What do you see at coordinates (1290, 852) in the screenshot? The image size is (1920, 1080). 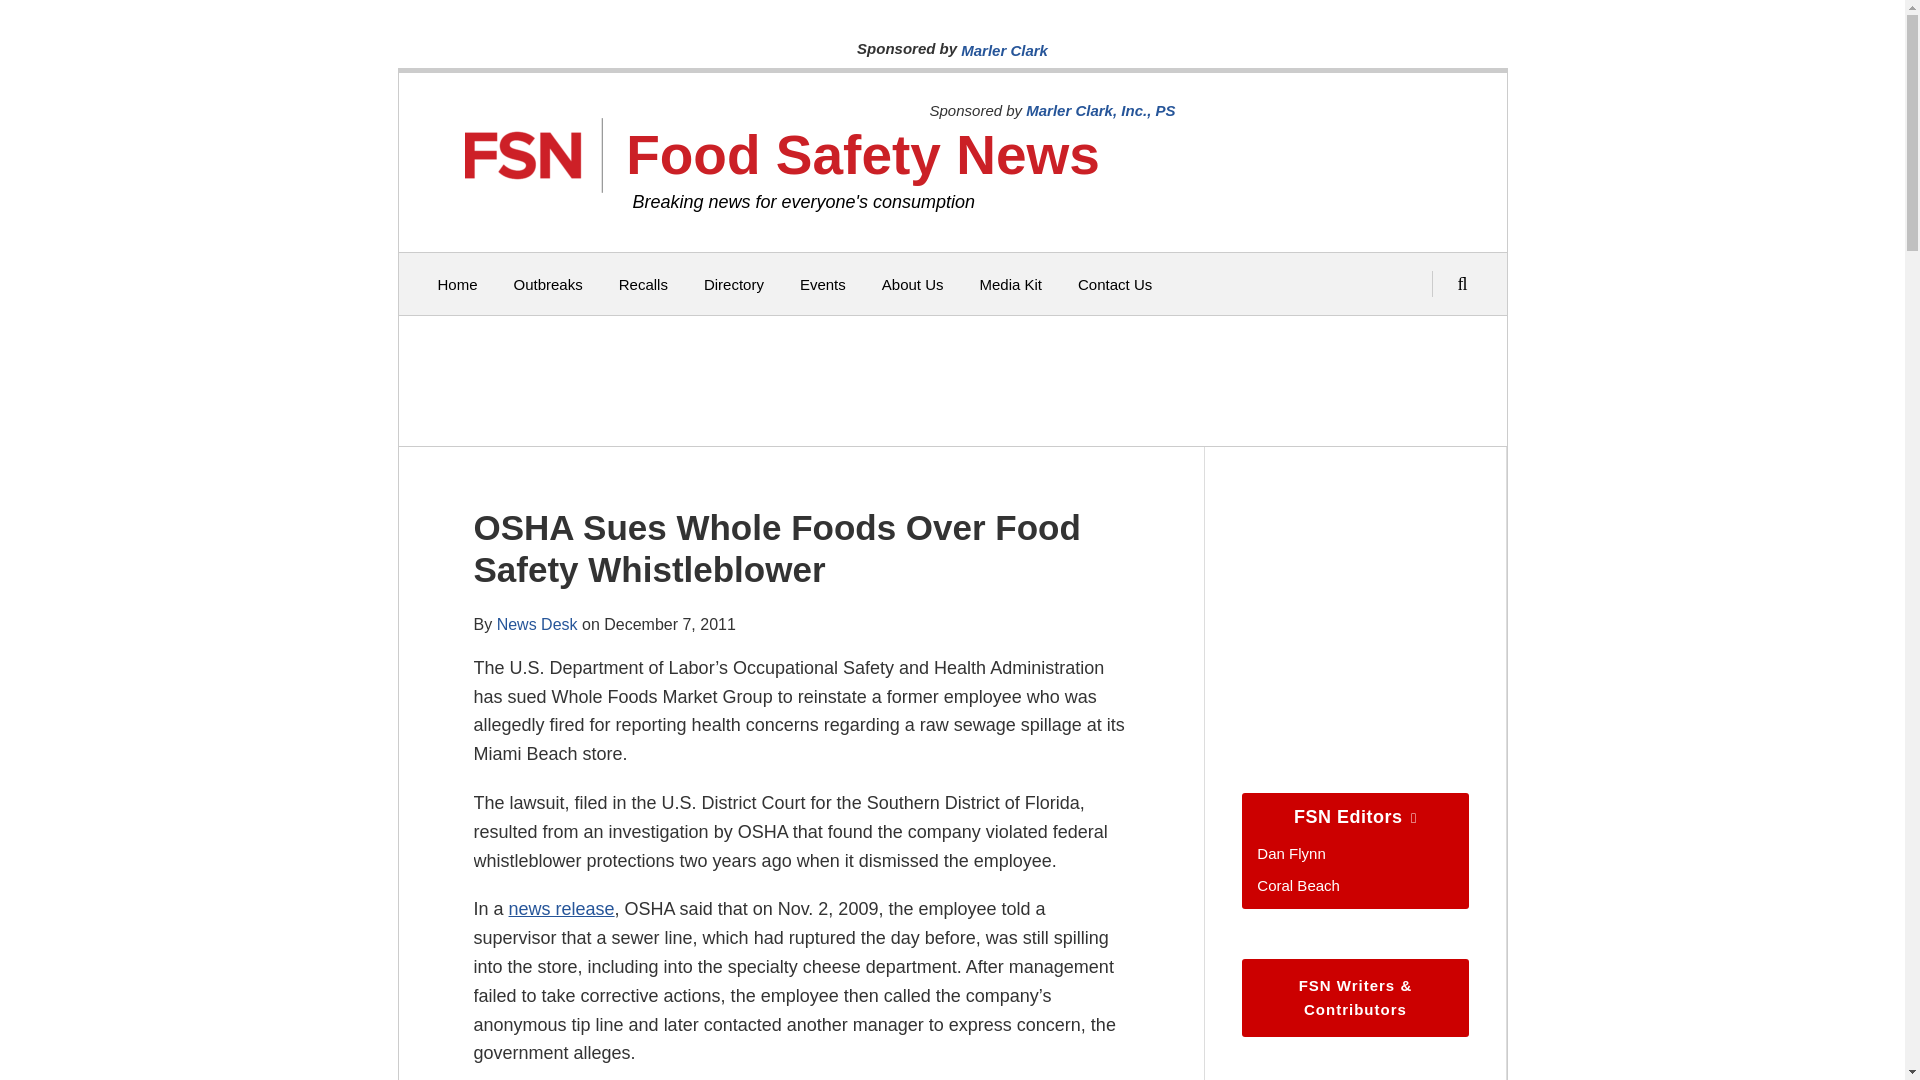 I see `Dan Flynn` at bounding box center [1290, 852].